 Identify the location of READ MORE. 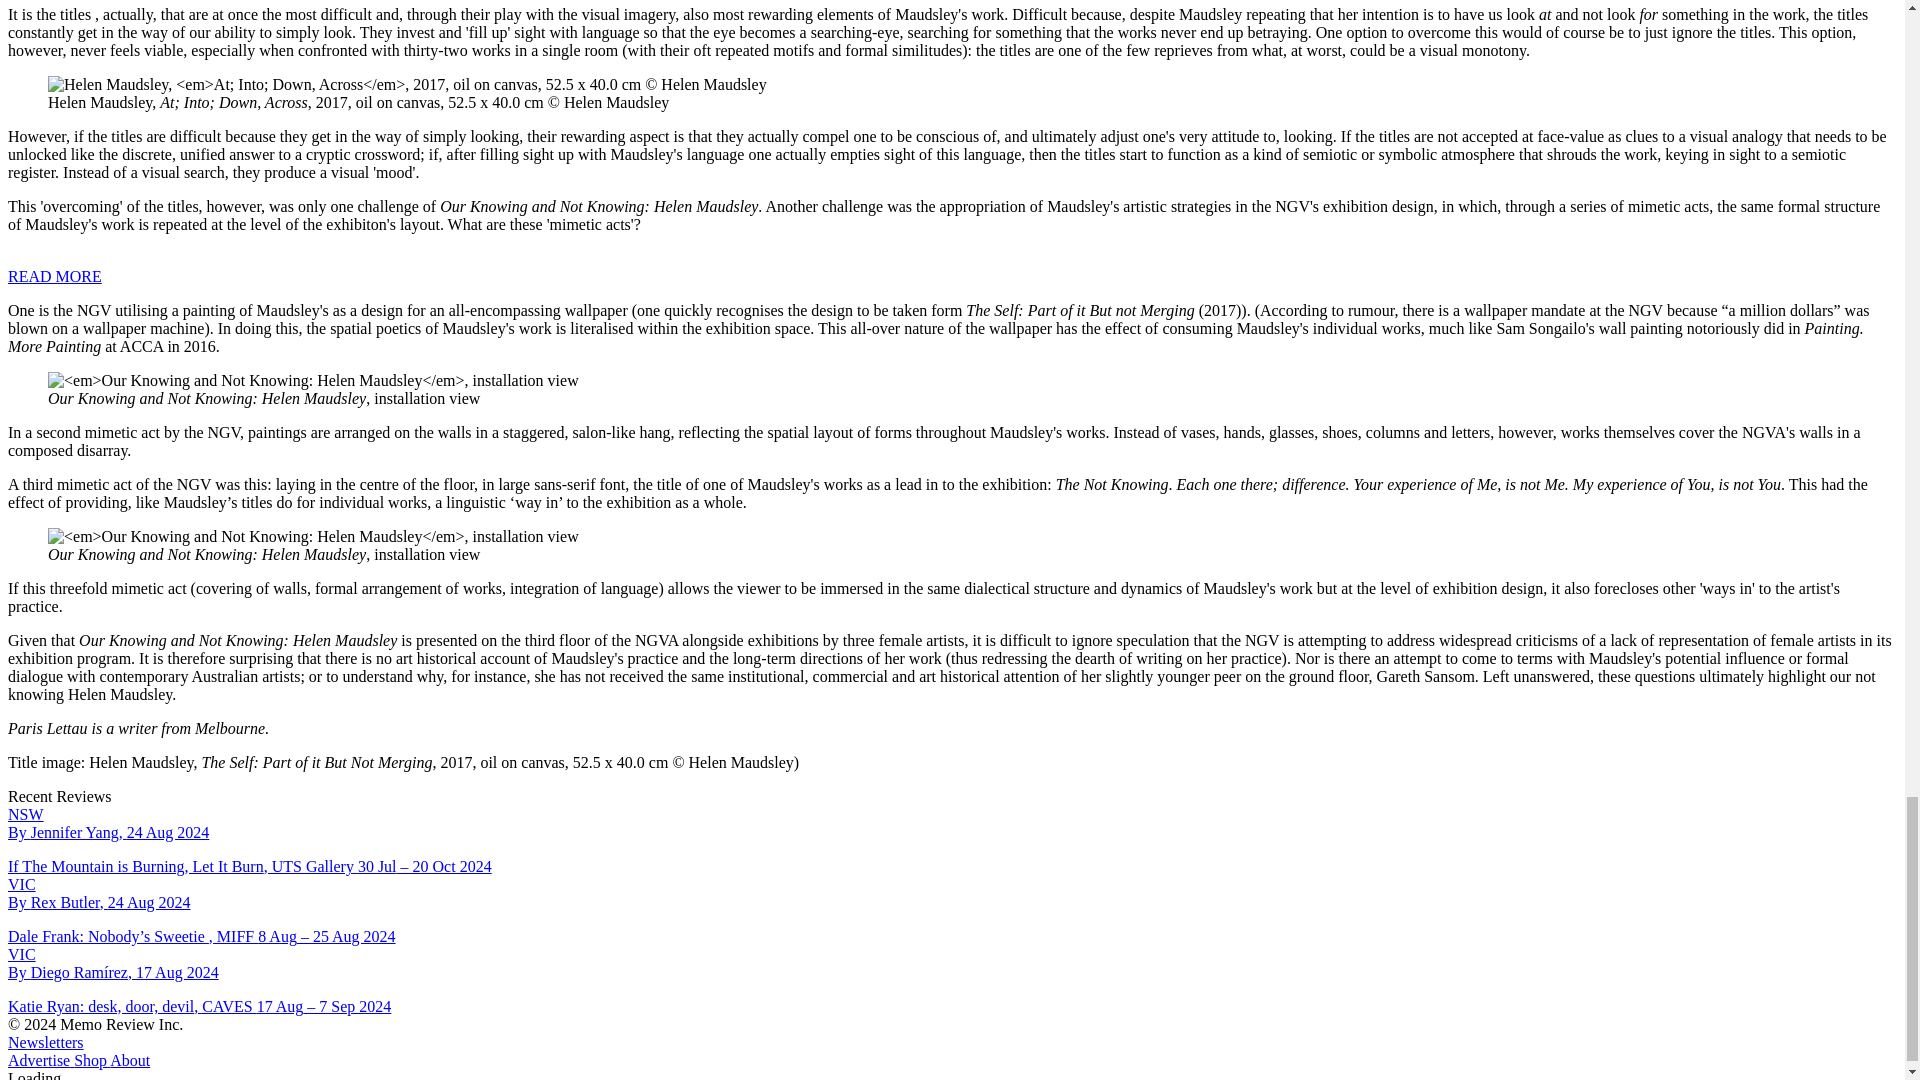
(54, 276).